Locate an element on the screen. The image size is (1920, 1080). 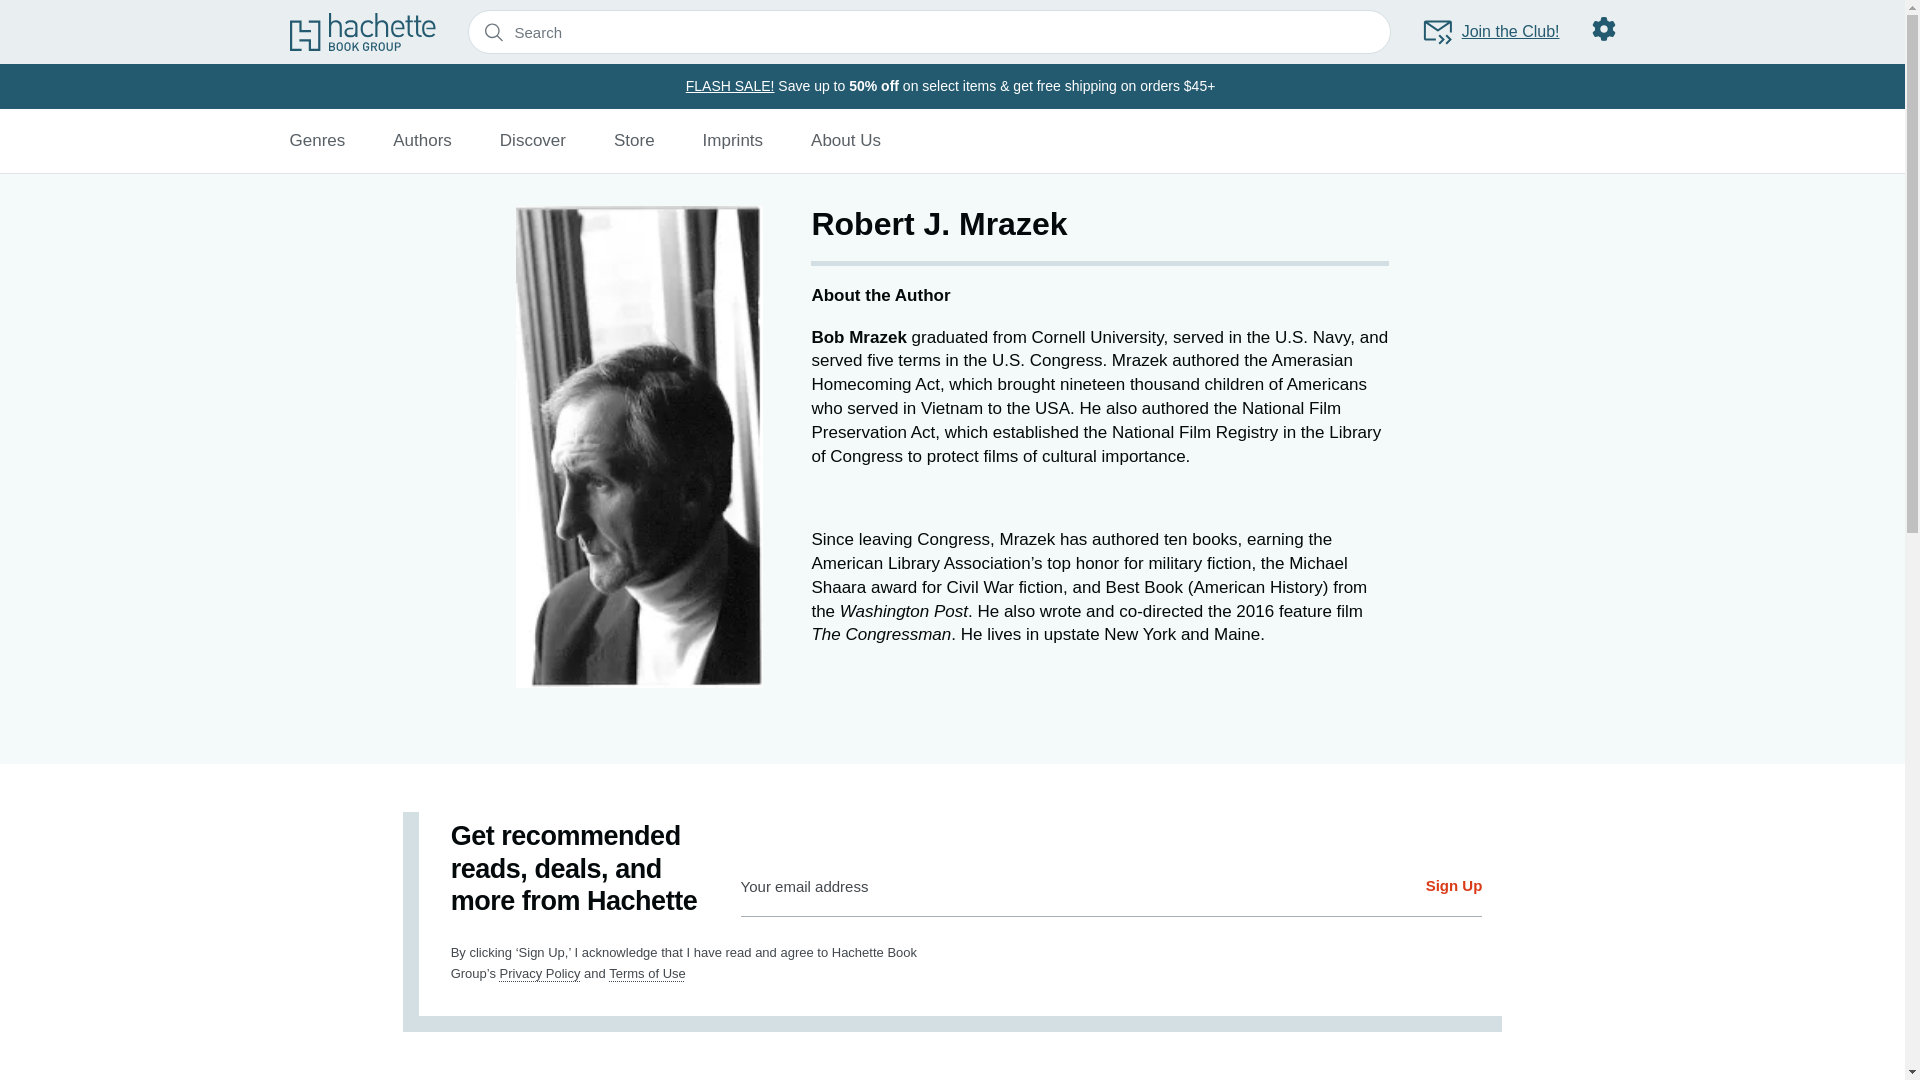
Genres is located at coordinates (317, 140).